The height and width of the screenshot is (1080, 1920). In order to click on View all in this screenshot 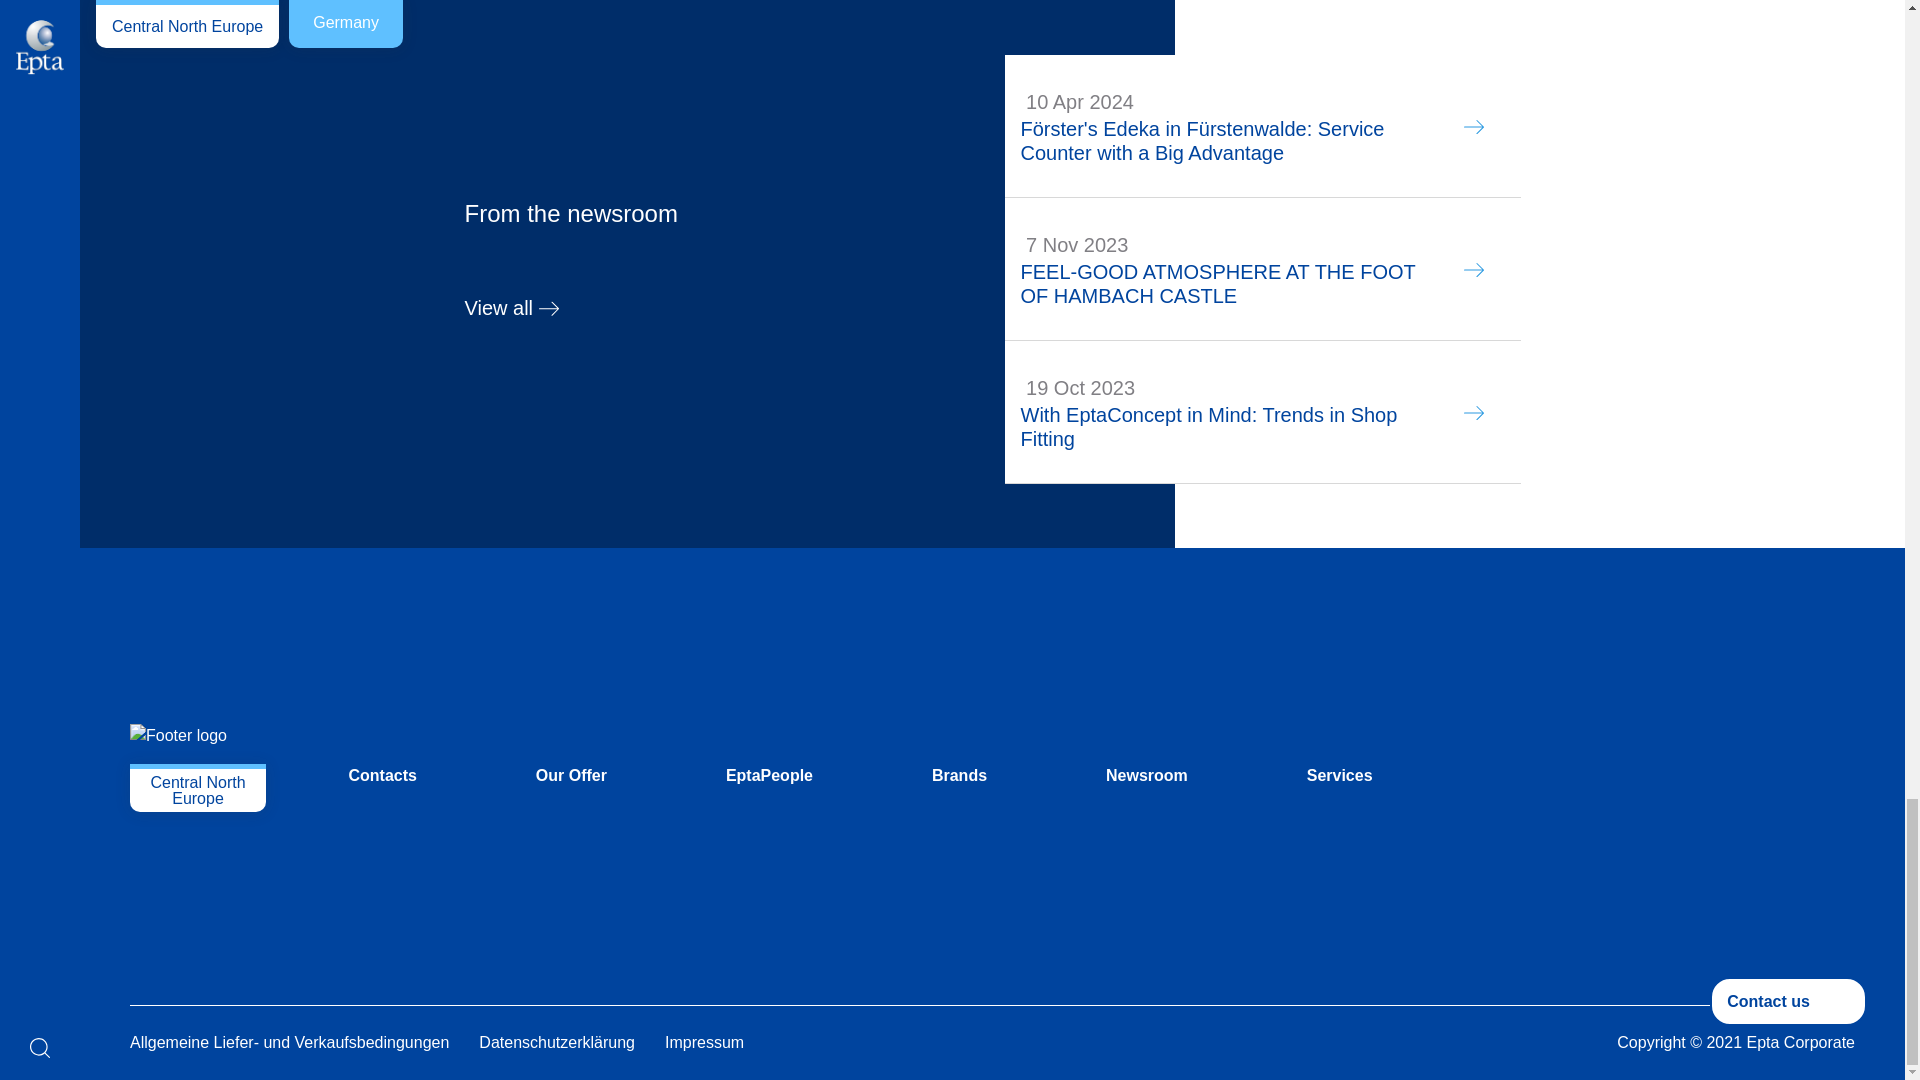, I will do `click(570, 306)`.